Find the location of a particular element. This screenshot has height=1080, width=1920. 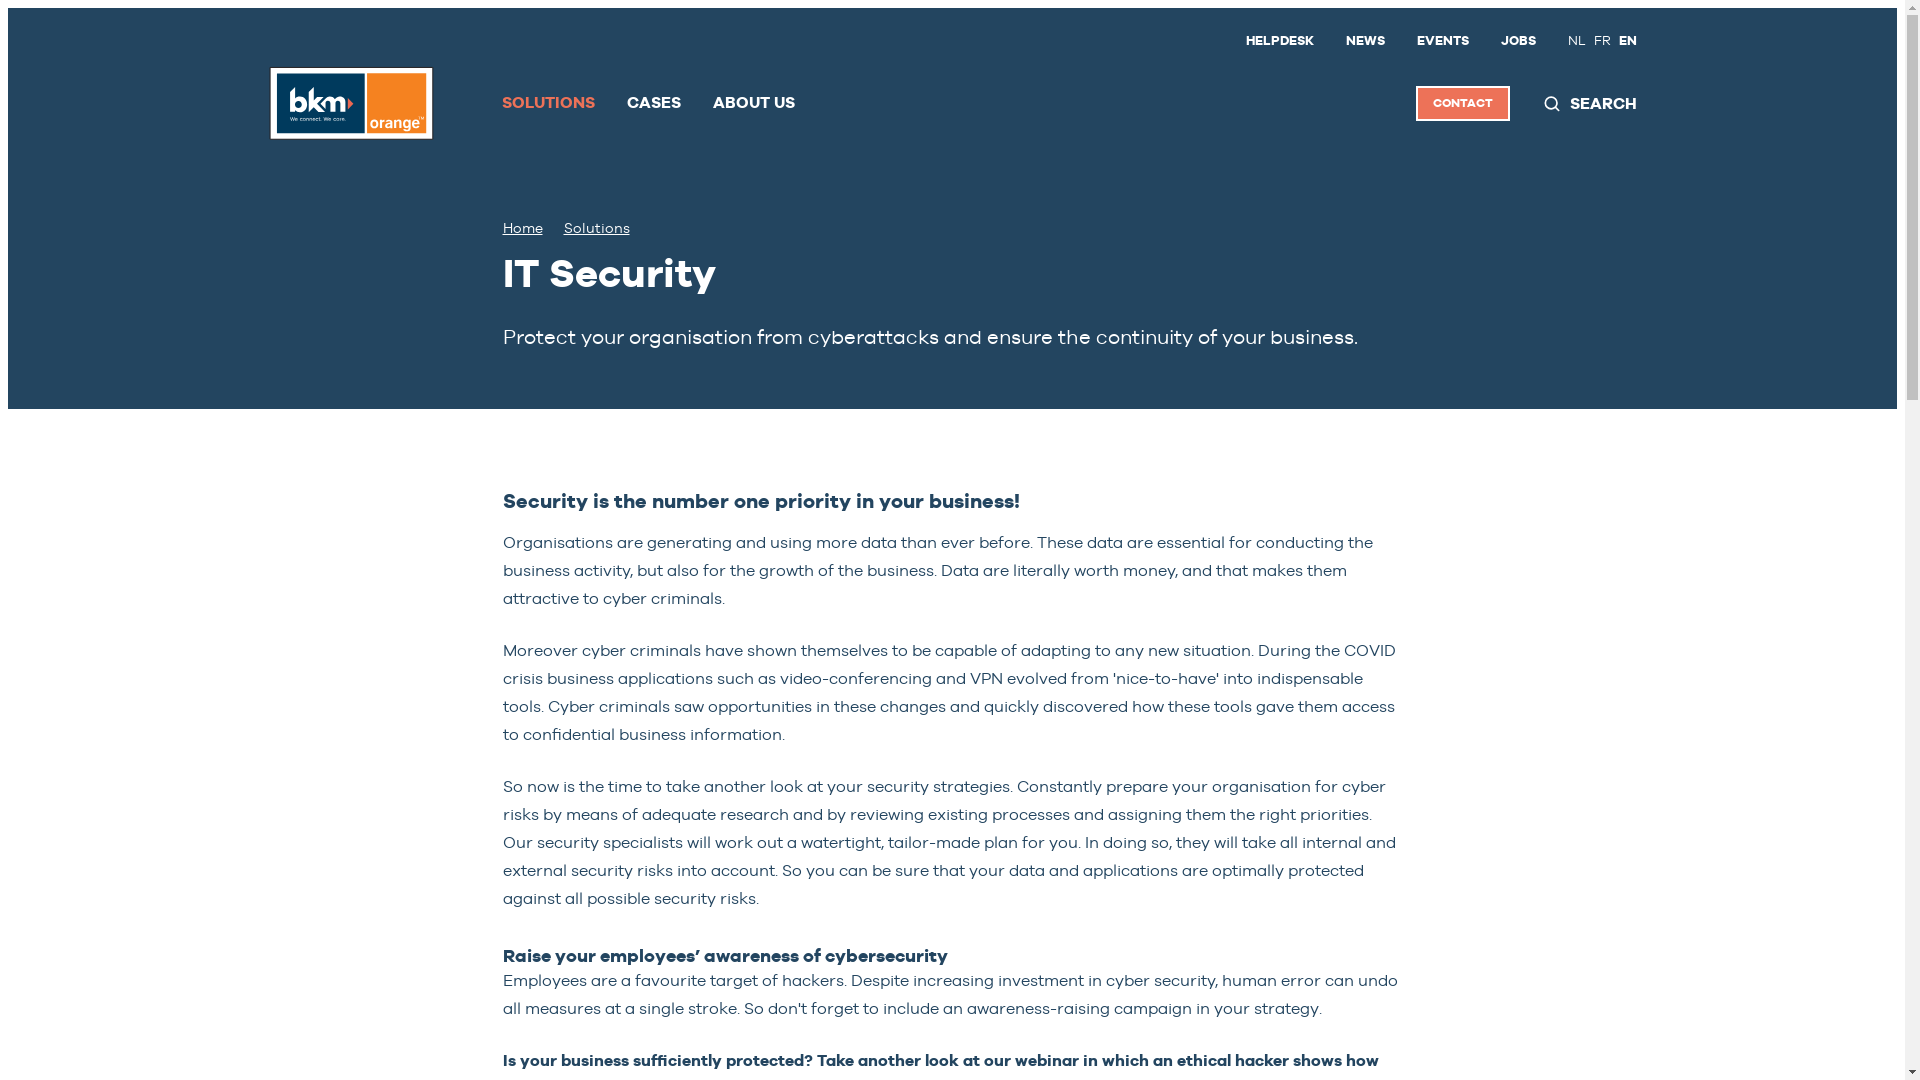

JOBS is located at coordinates (1518, 41).